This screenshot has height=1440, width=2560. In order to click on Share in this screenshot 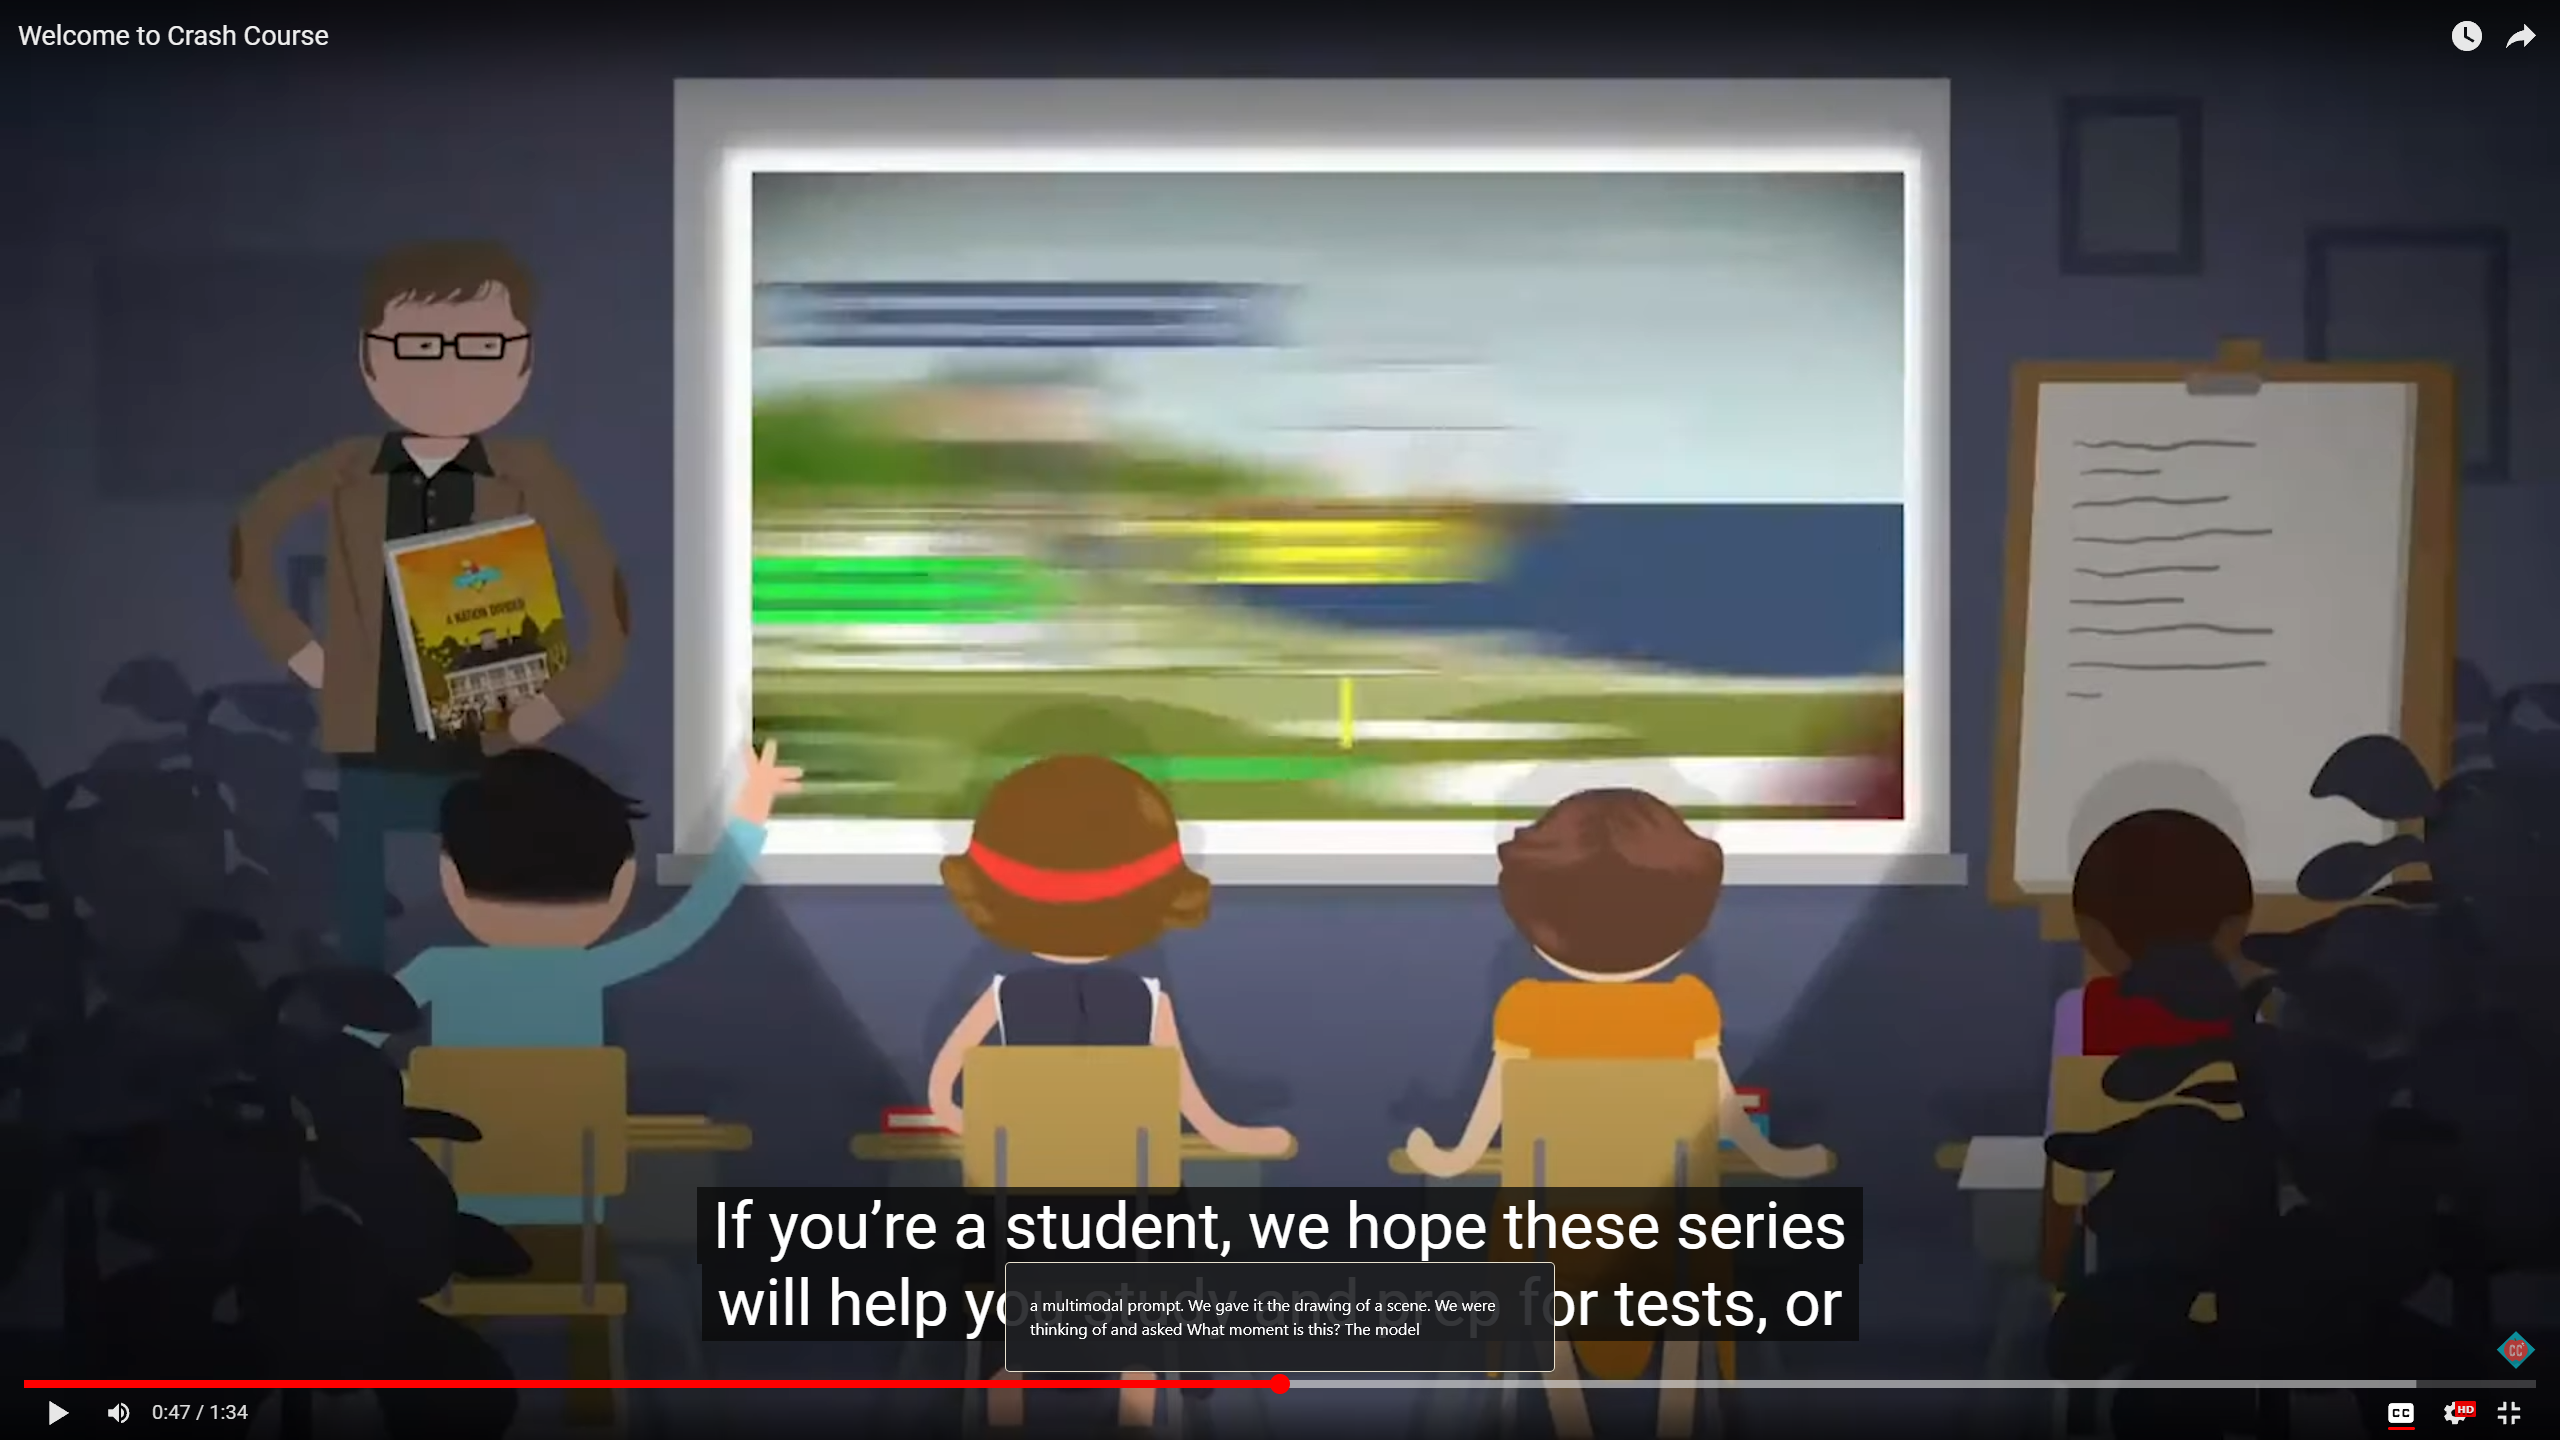, I will do `click(2520, 32)`.